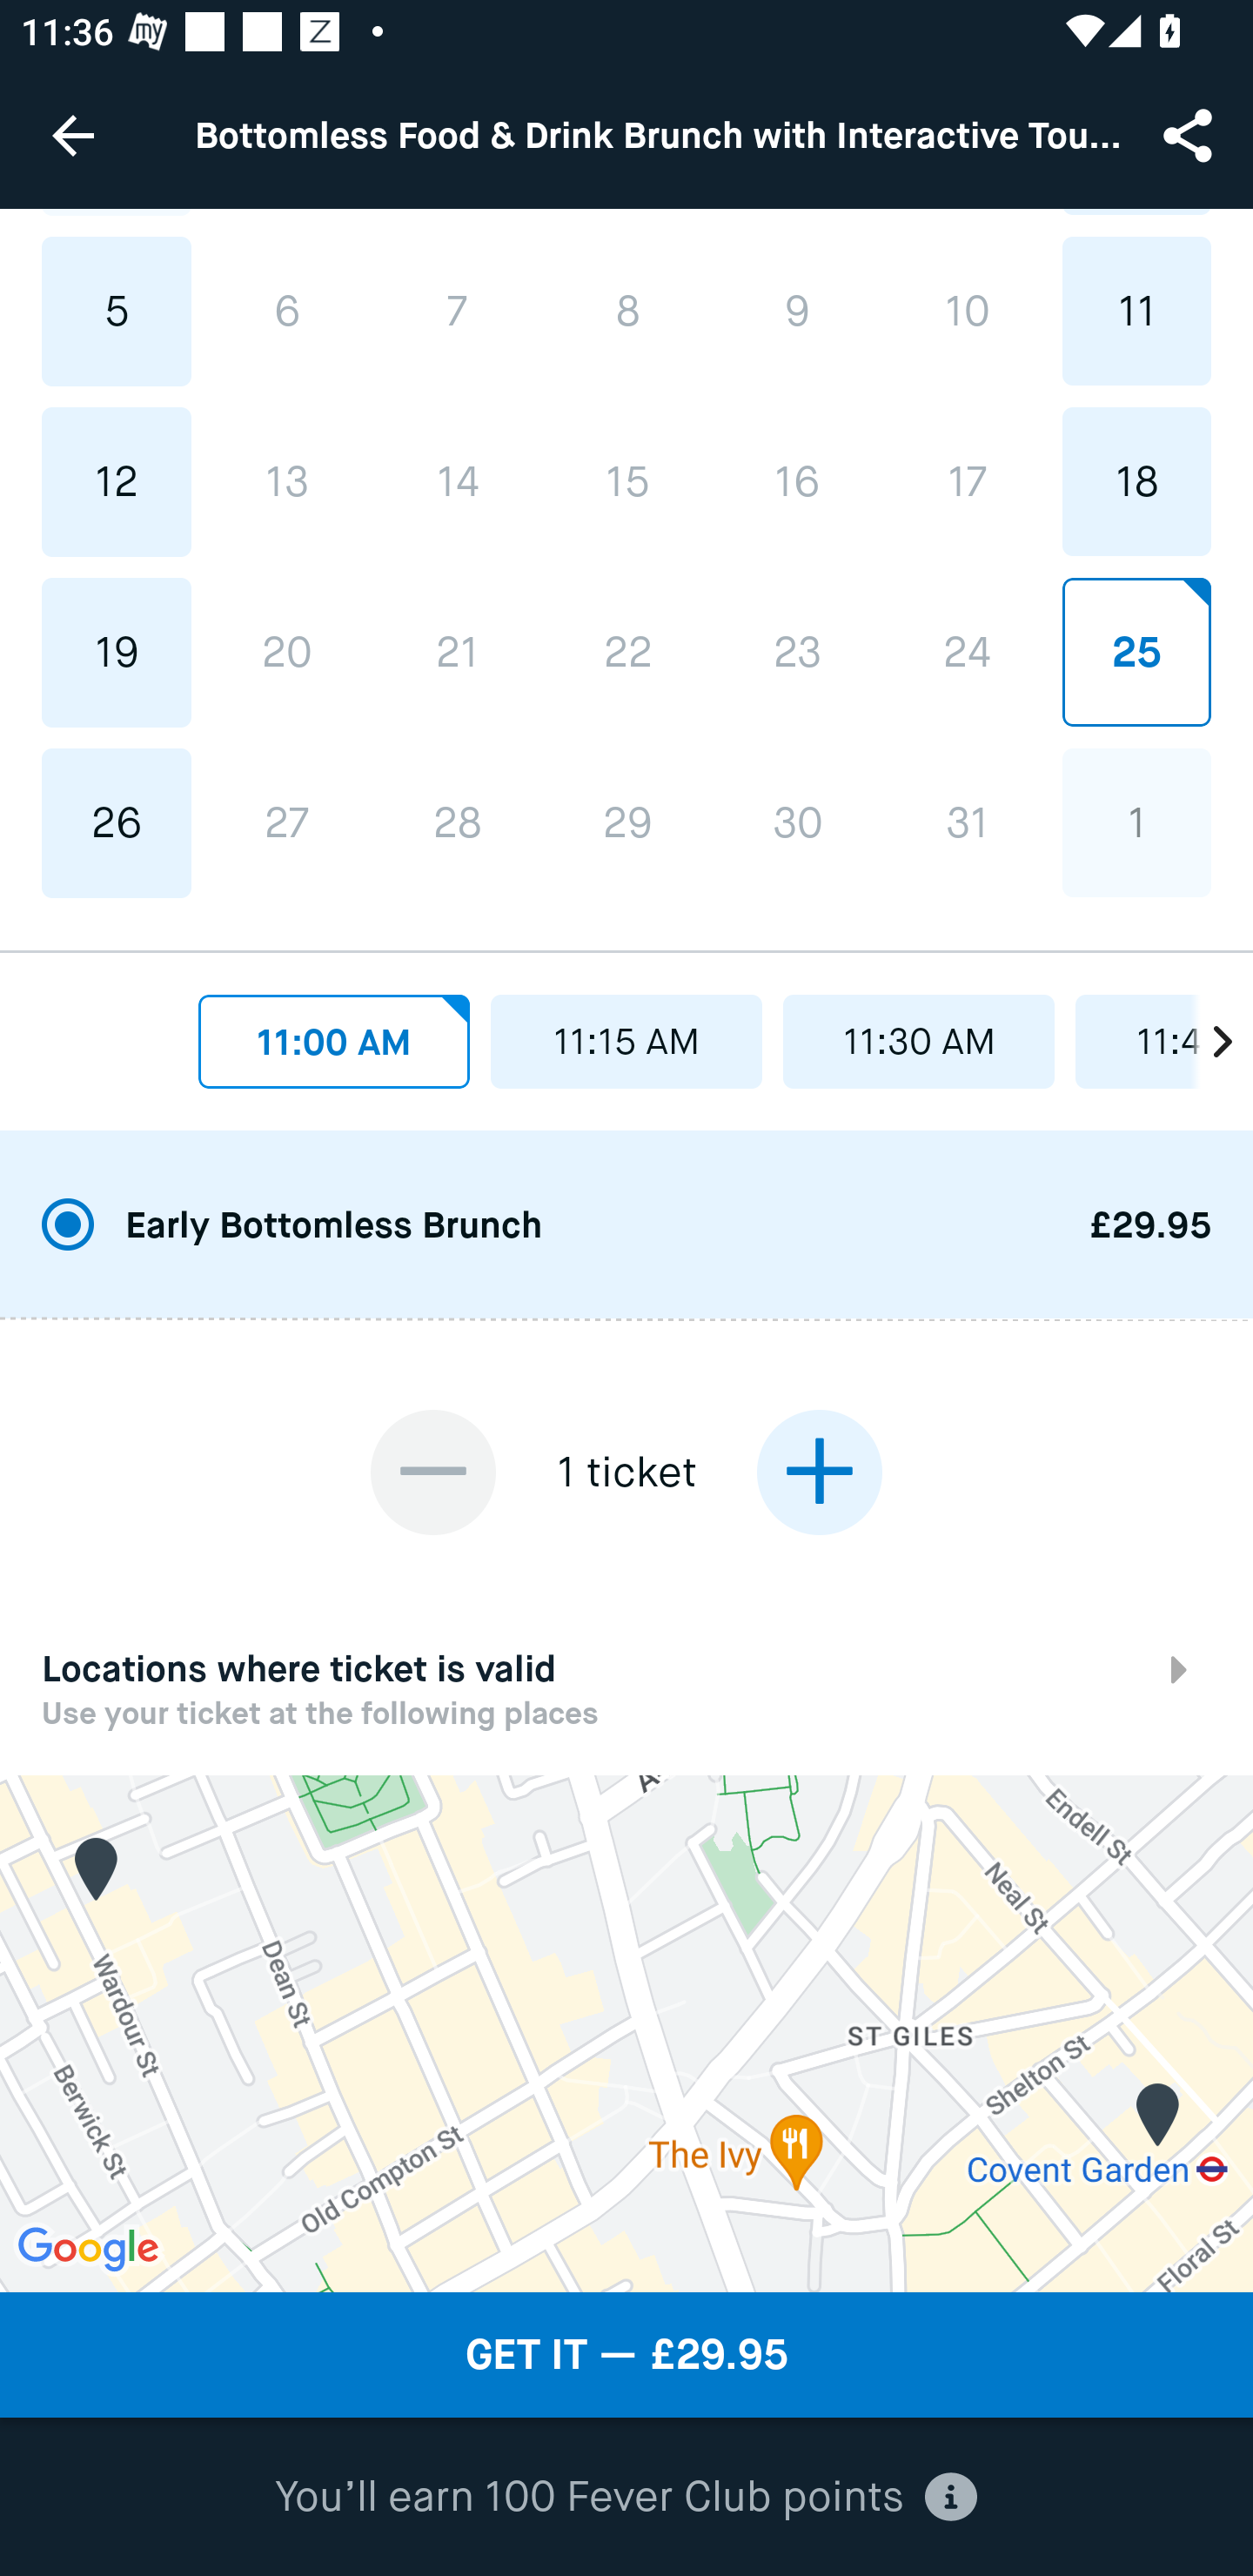 The width and height of the screenshot is (1253, 2576). What do you see at coordinates (287, 481) in the screenshot?
I see `13` at bounding box center [287, 481].